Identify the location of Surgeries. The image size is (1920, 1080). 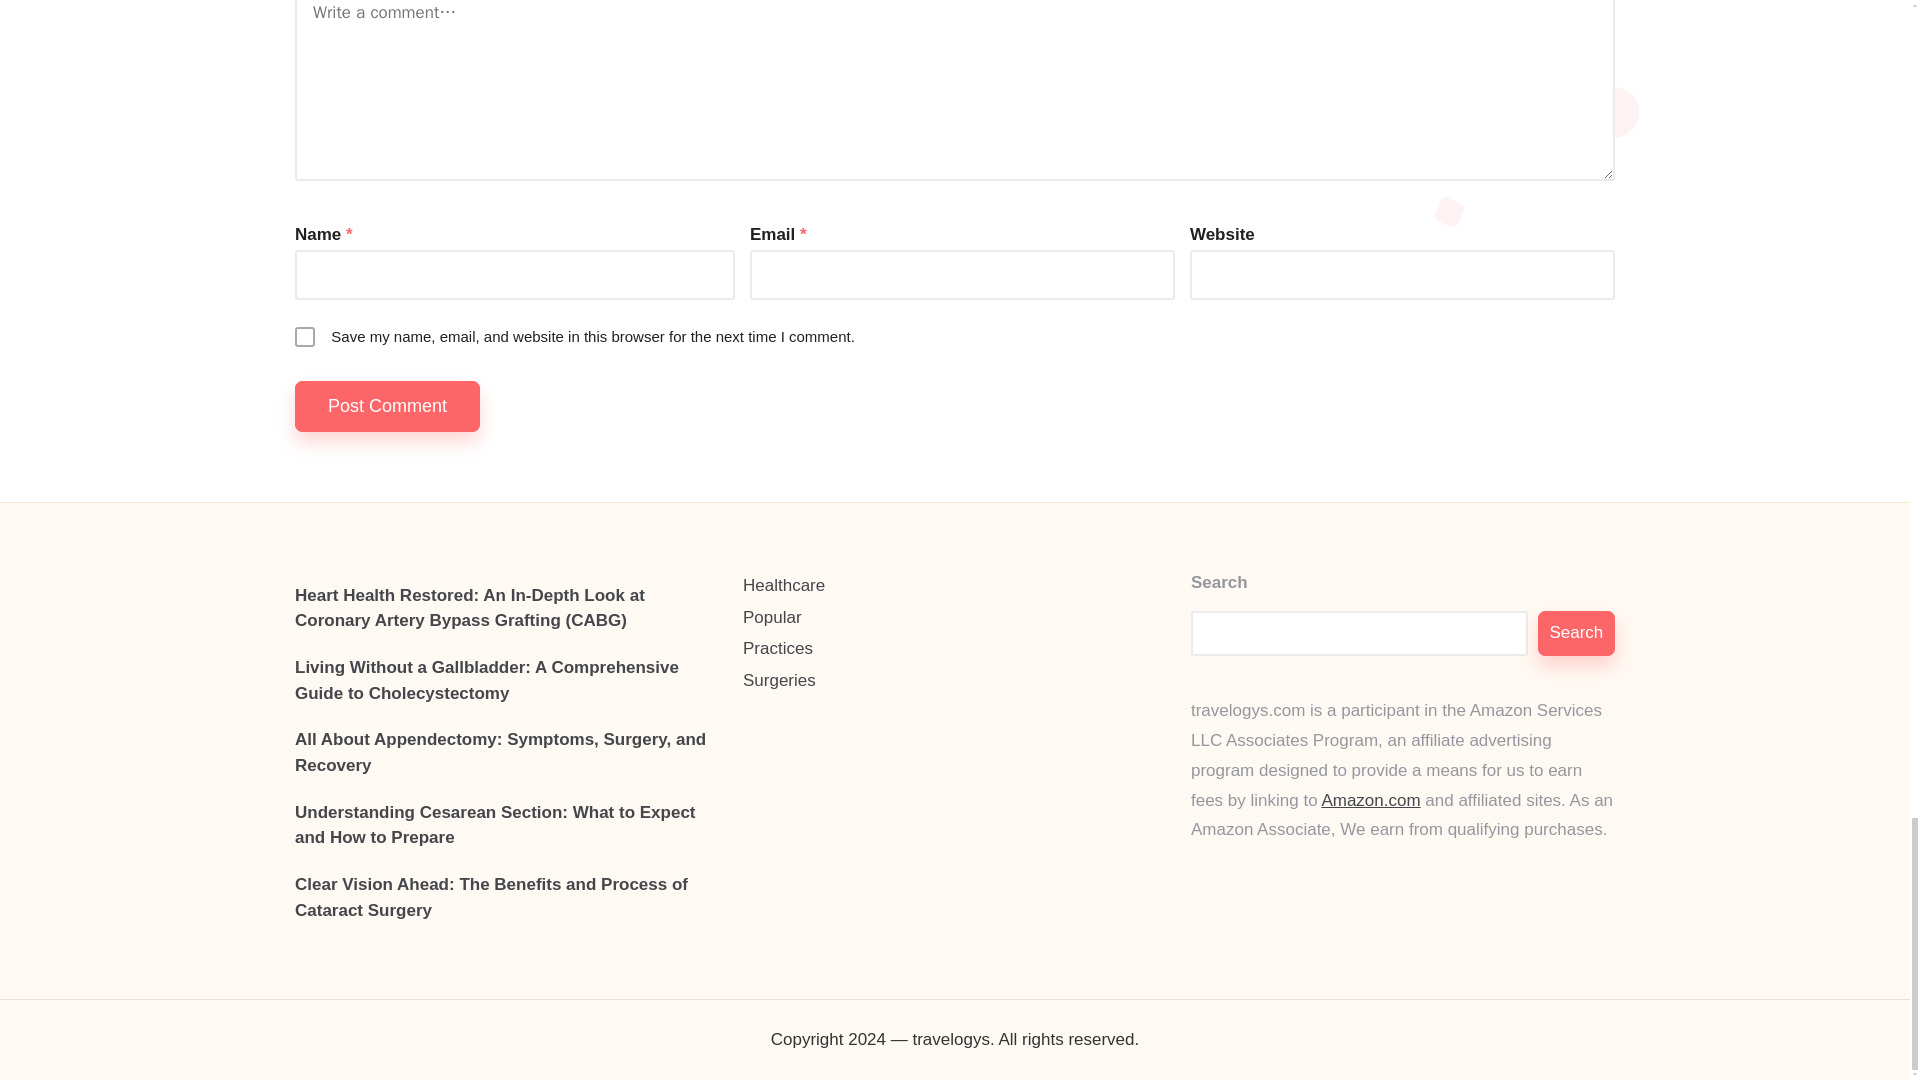
(955, 681).